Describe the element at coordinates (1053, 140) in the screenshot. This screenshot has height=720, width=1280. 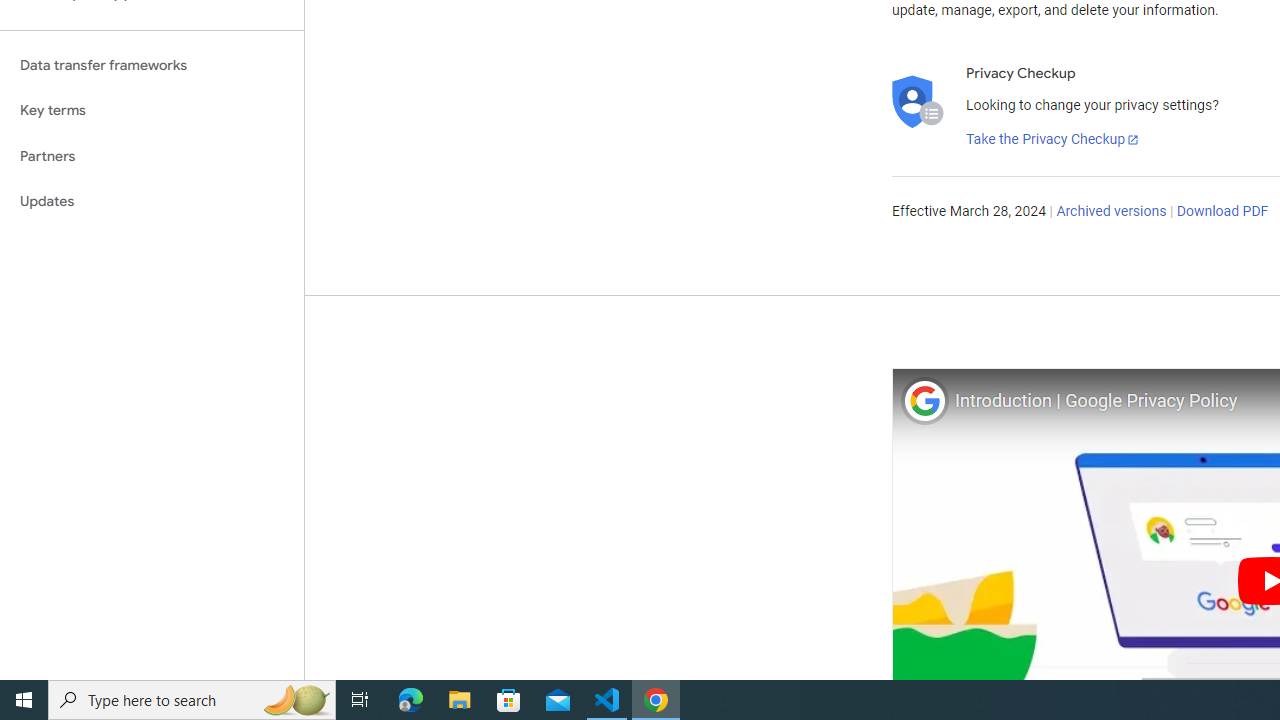
I see `Take the Privacy Checkup` at that location.